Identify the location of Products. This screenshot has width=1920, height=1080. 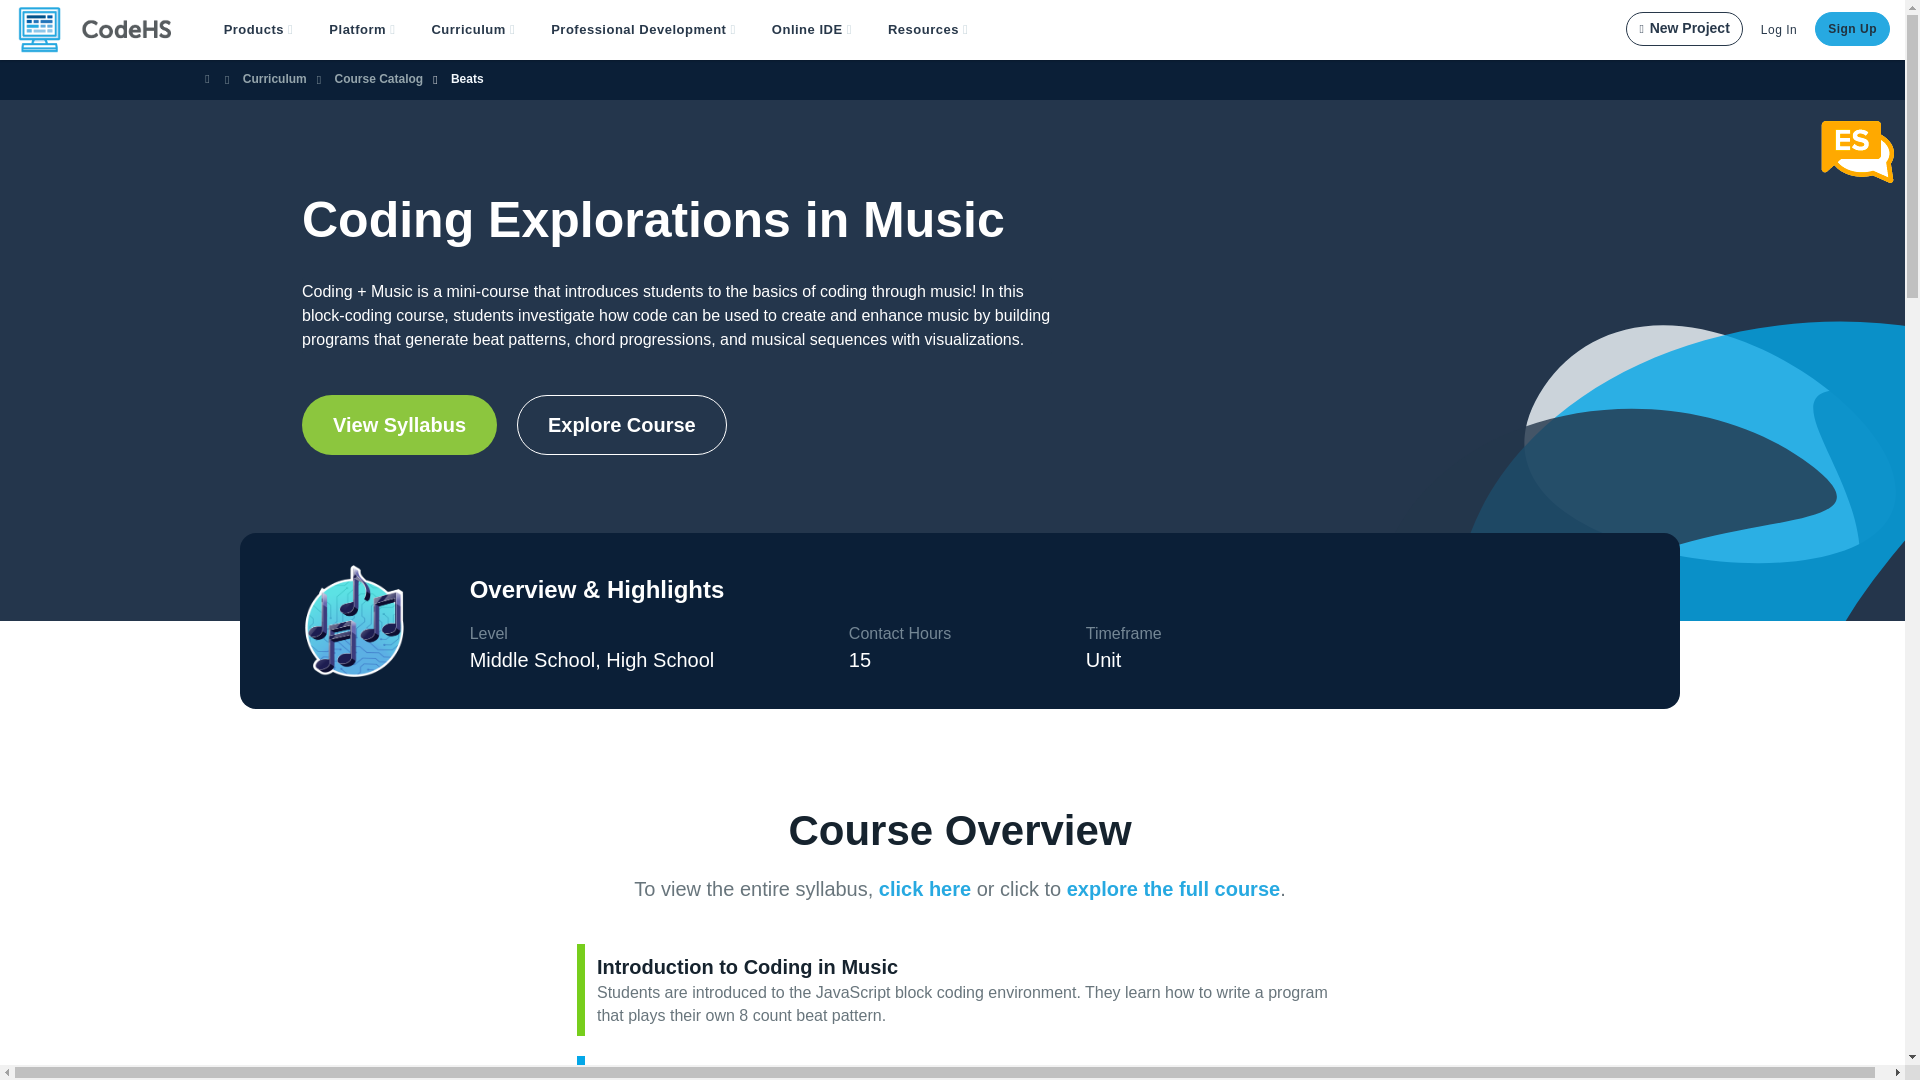
(258, 30).